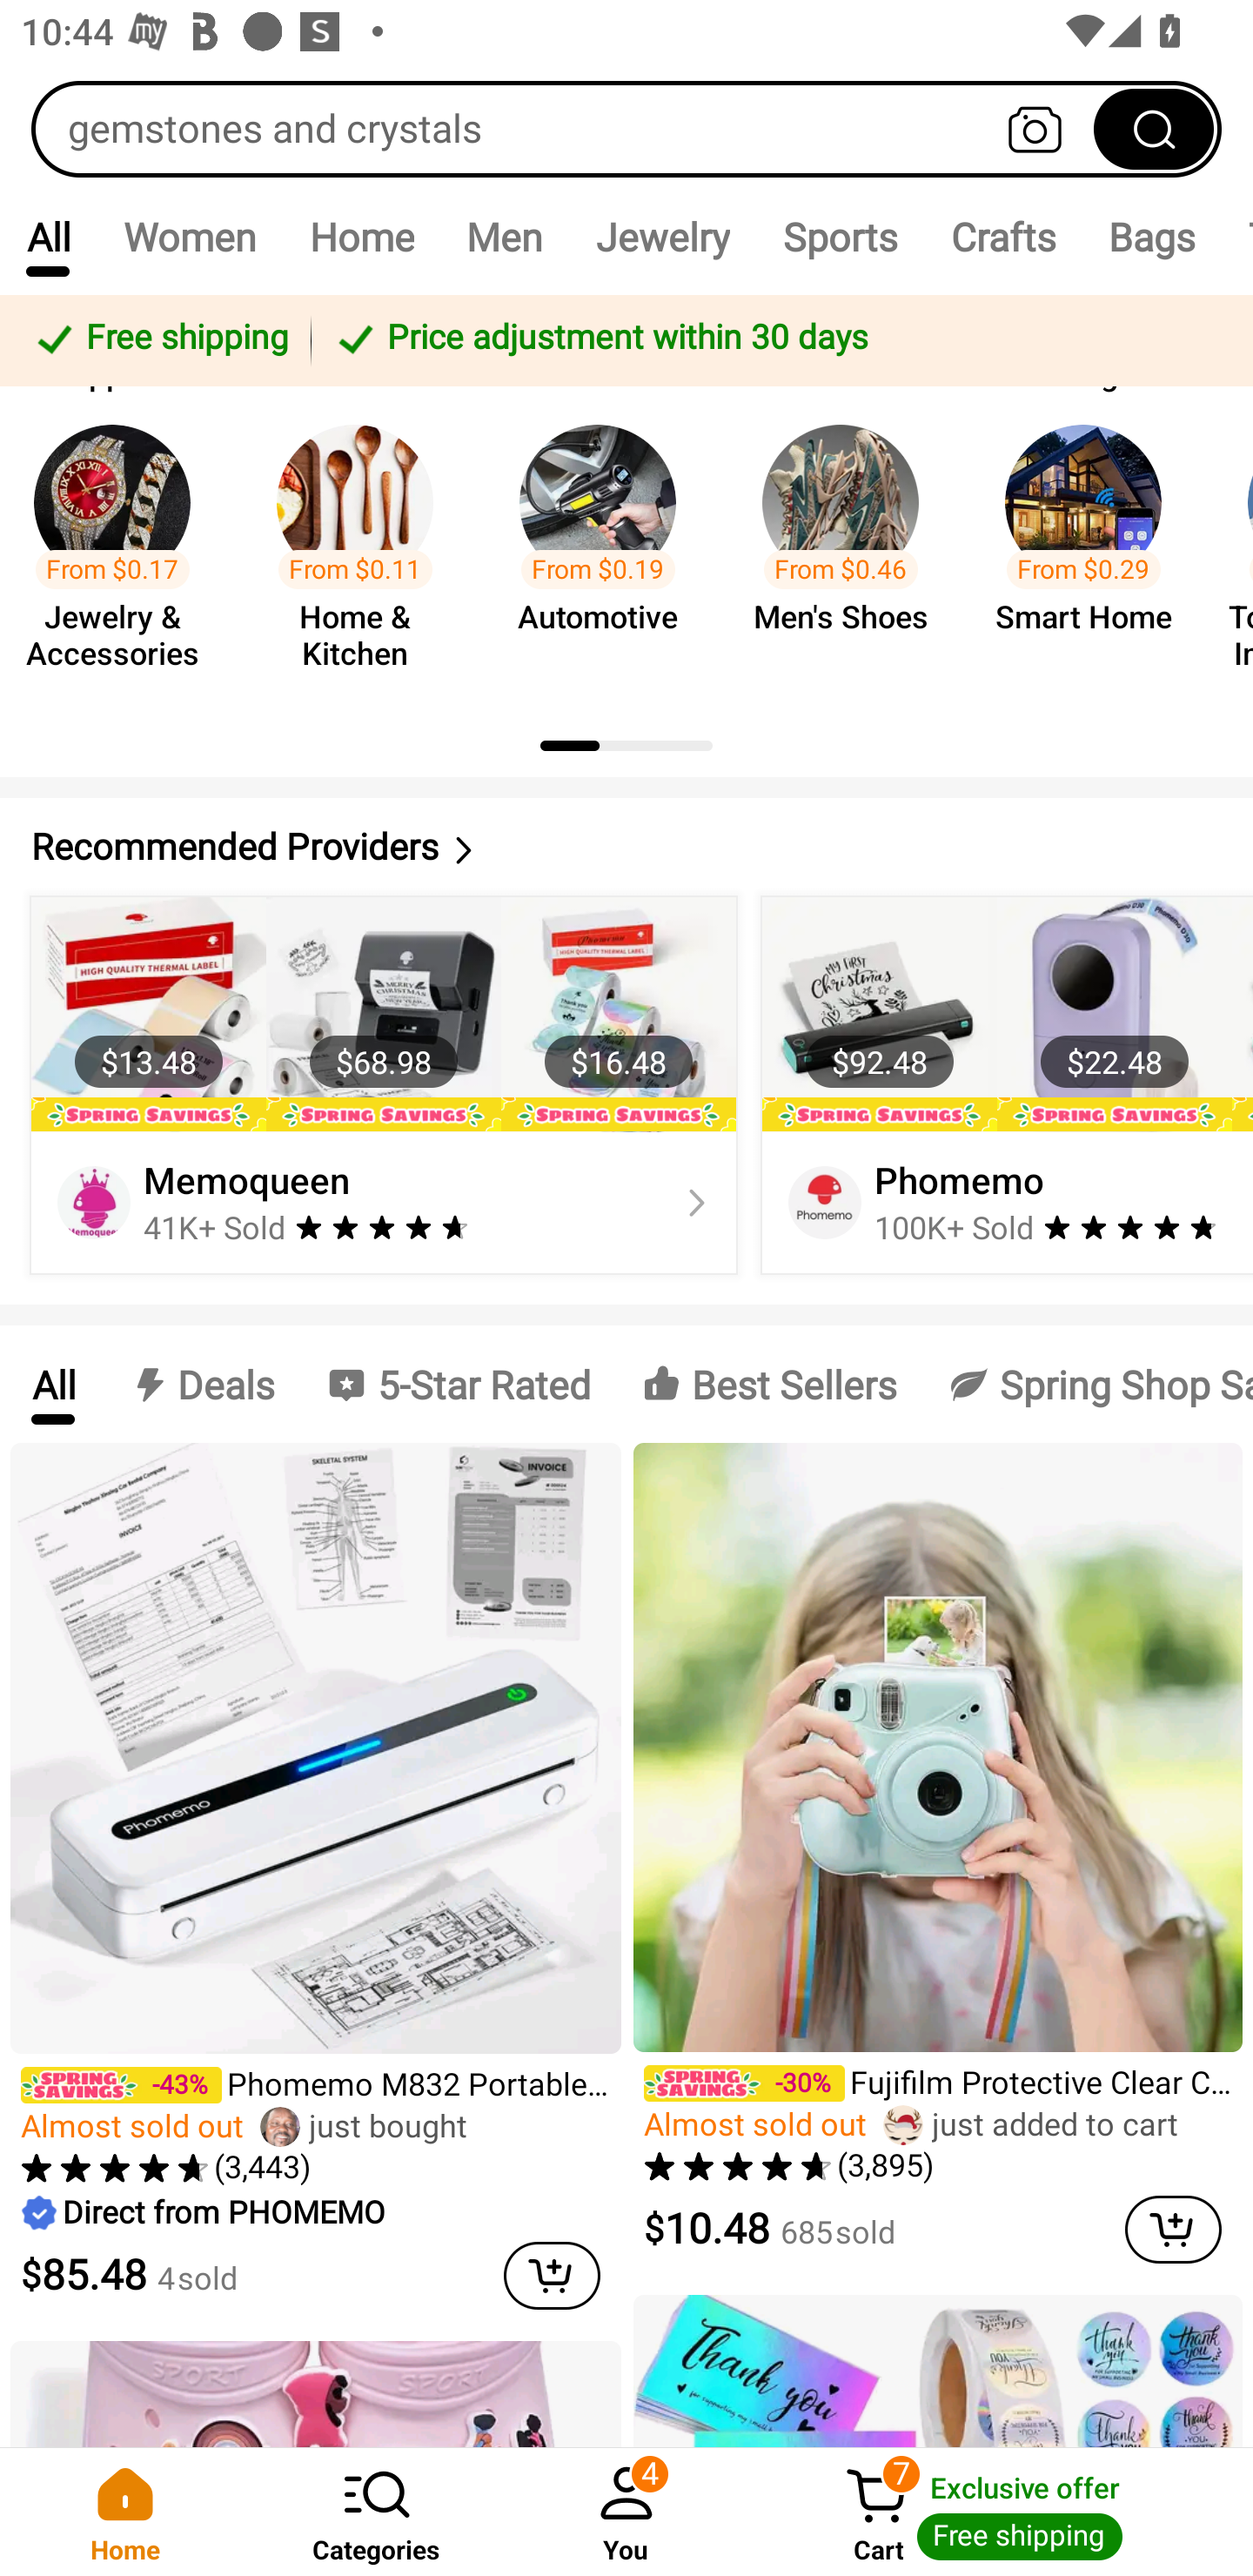  I want to click on Jewelry, so click(661, 237).